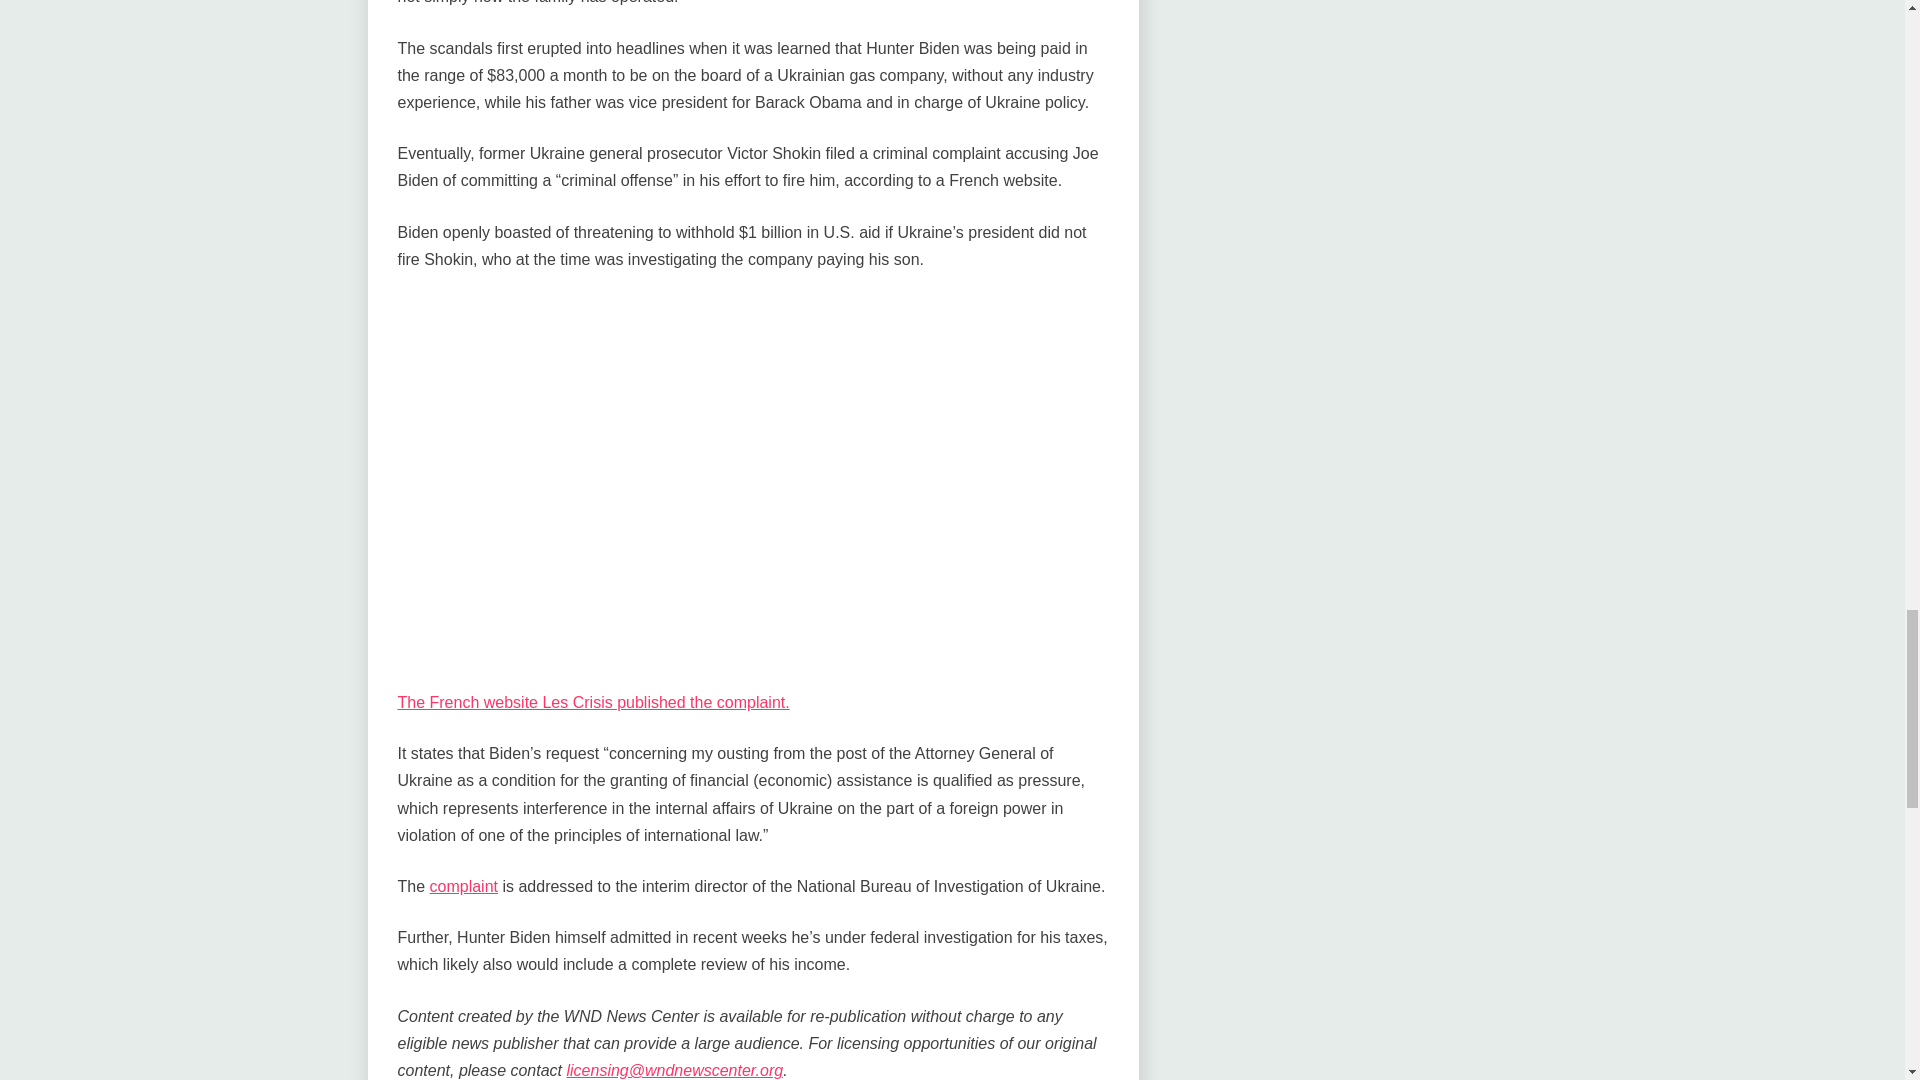 The width and height of the screenshot is (1920, 1080). Describe the element at coordinates (464, 886) in the screenshot. I see `complaint` at that location.